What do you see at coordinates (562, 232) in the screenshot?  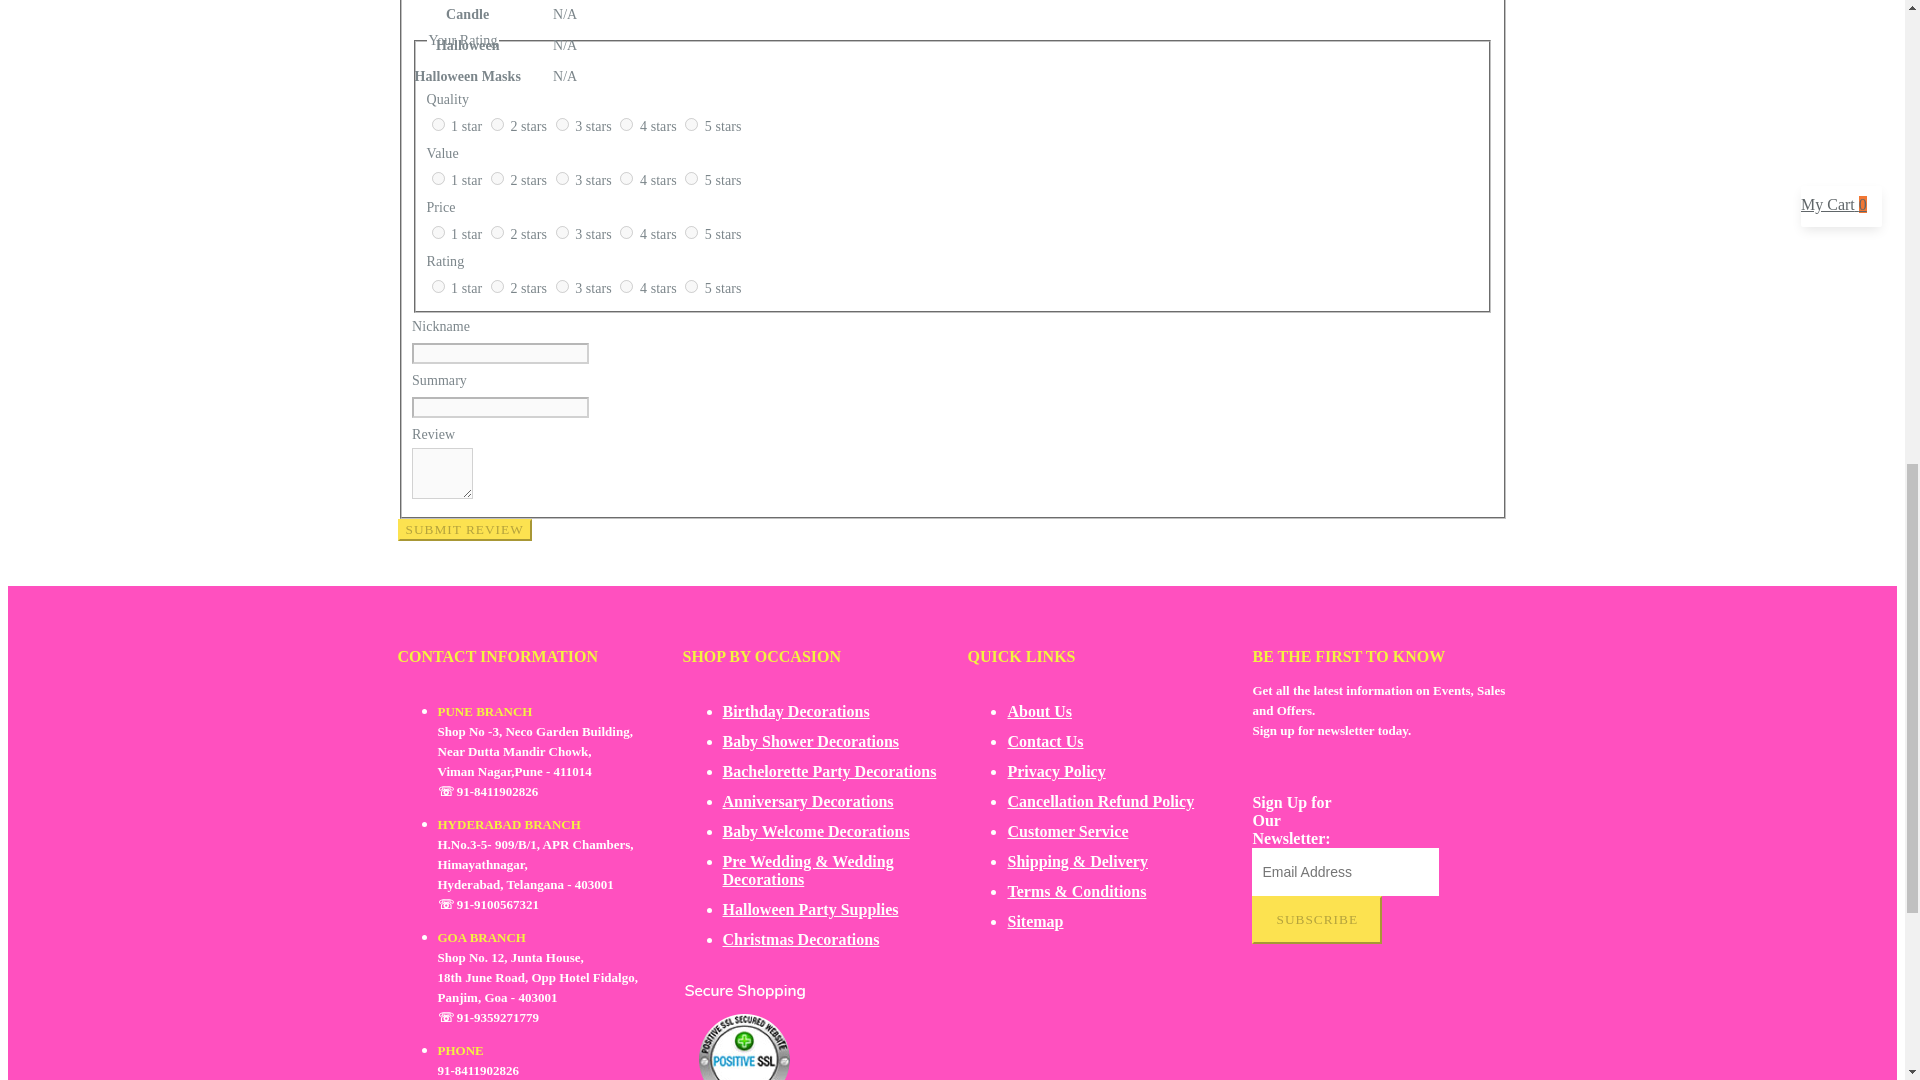 I see `13` at bounding box center [562, 232].